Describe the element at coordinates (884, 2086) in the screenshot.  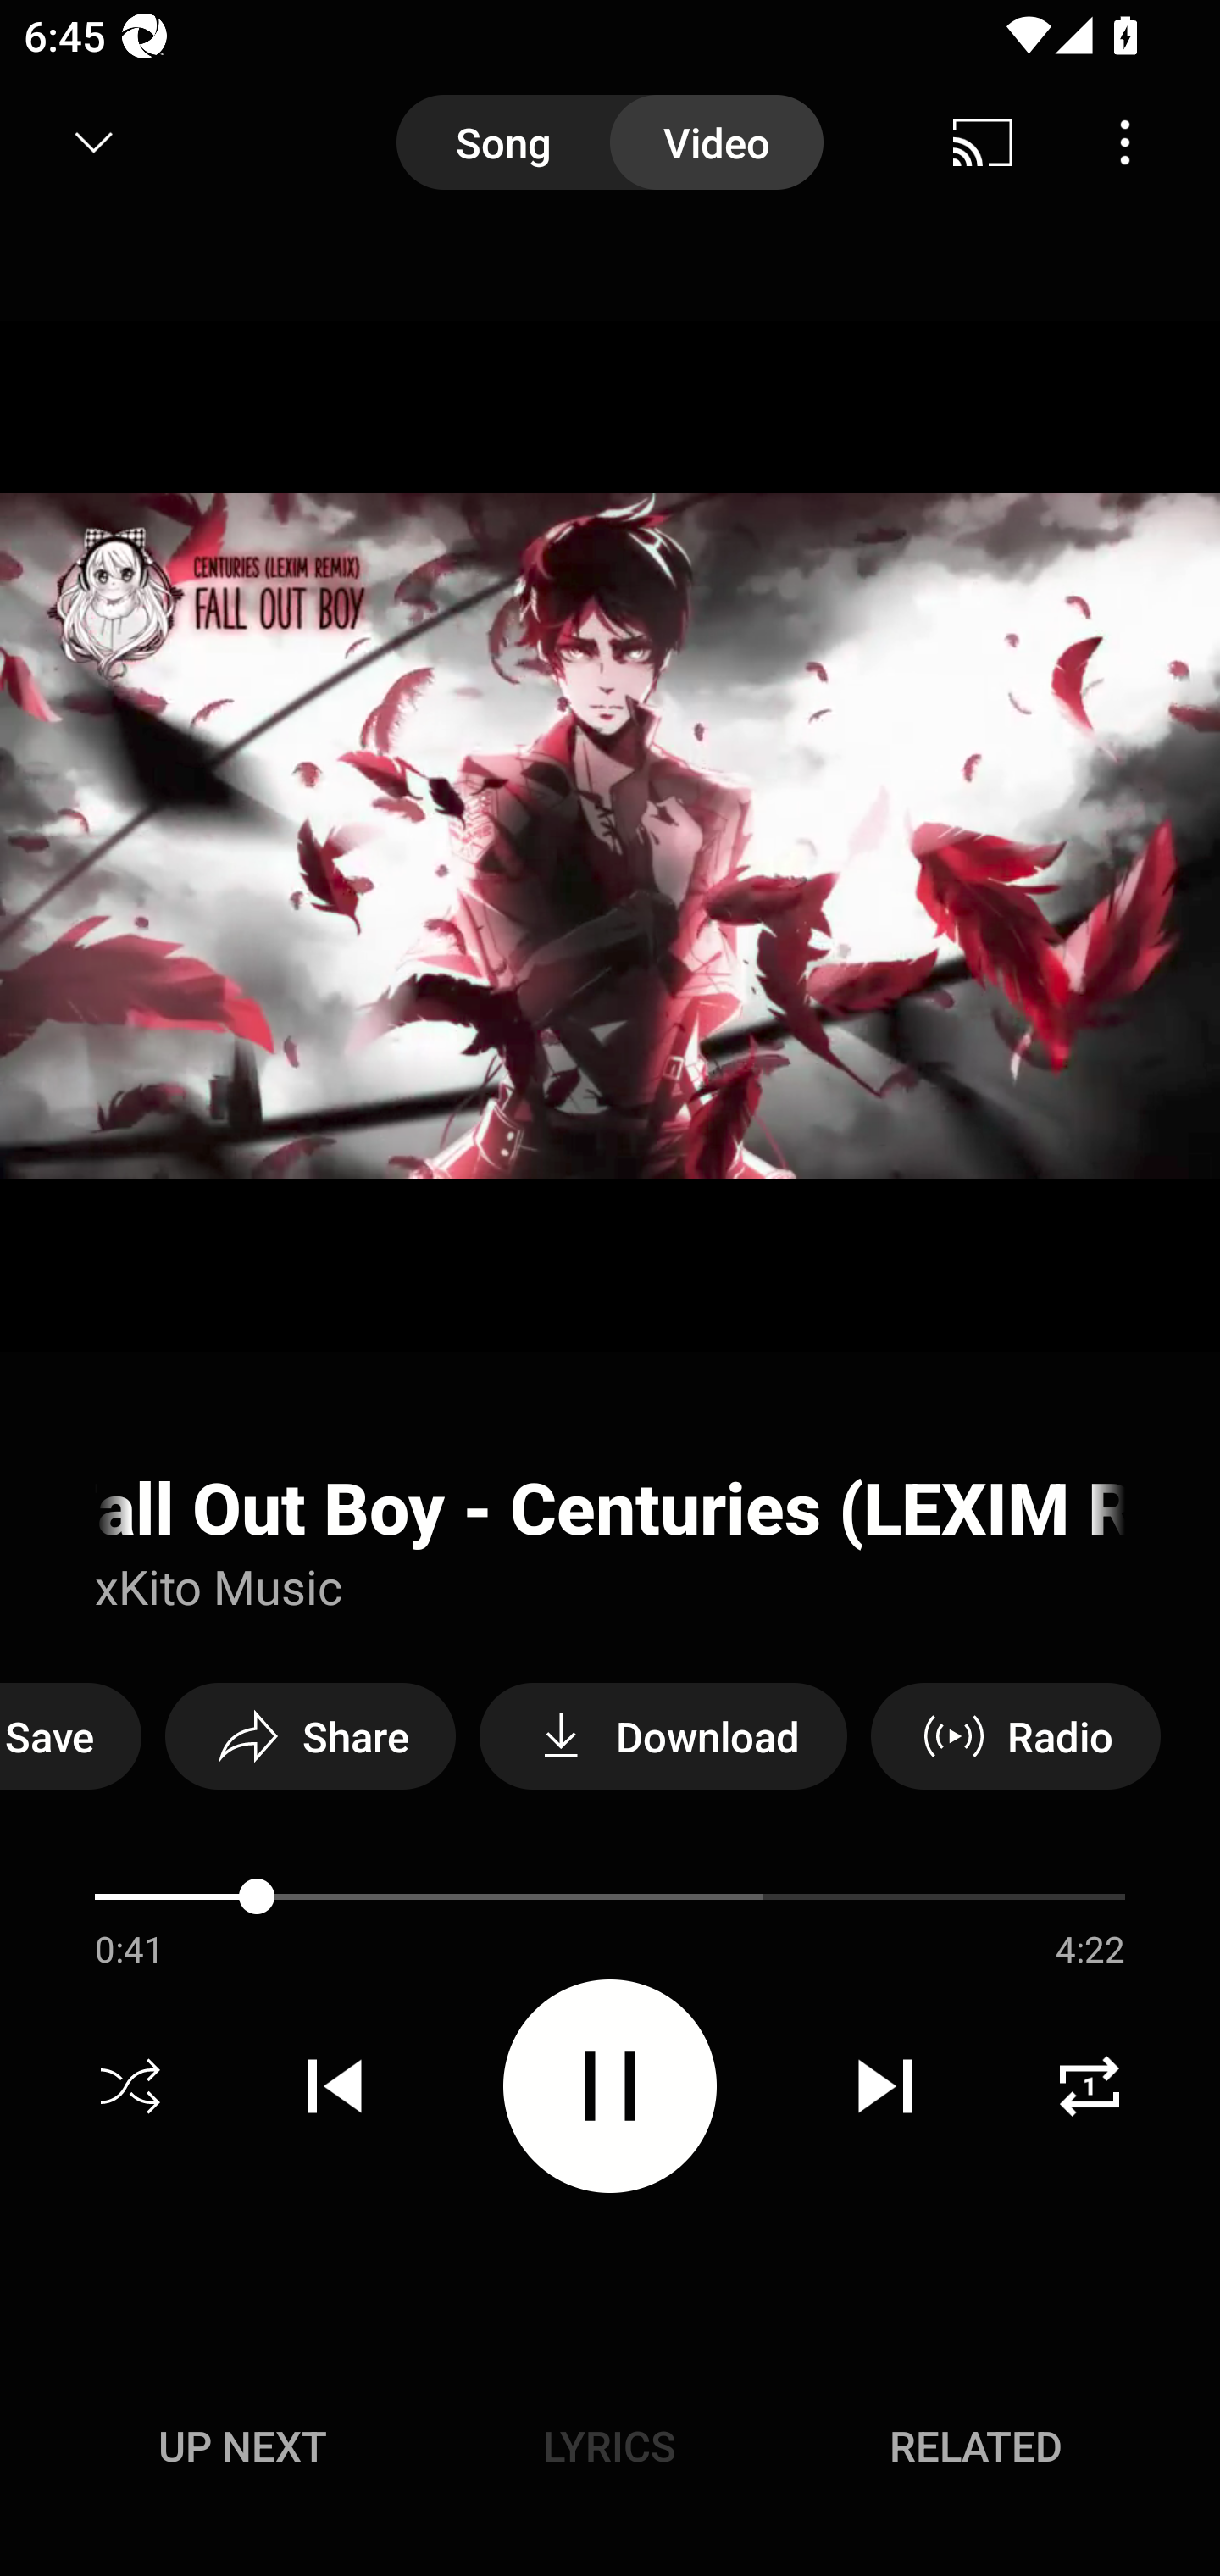
I see `Next track` at that location.